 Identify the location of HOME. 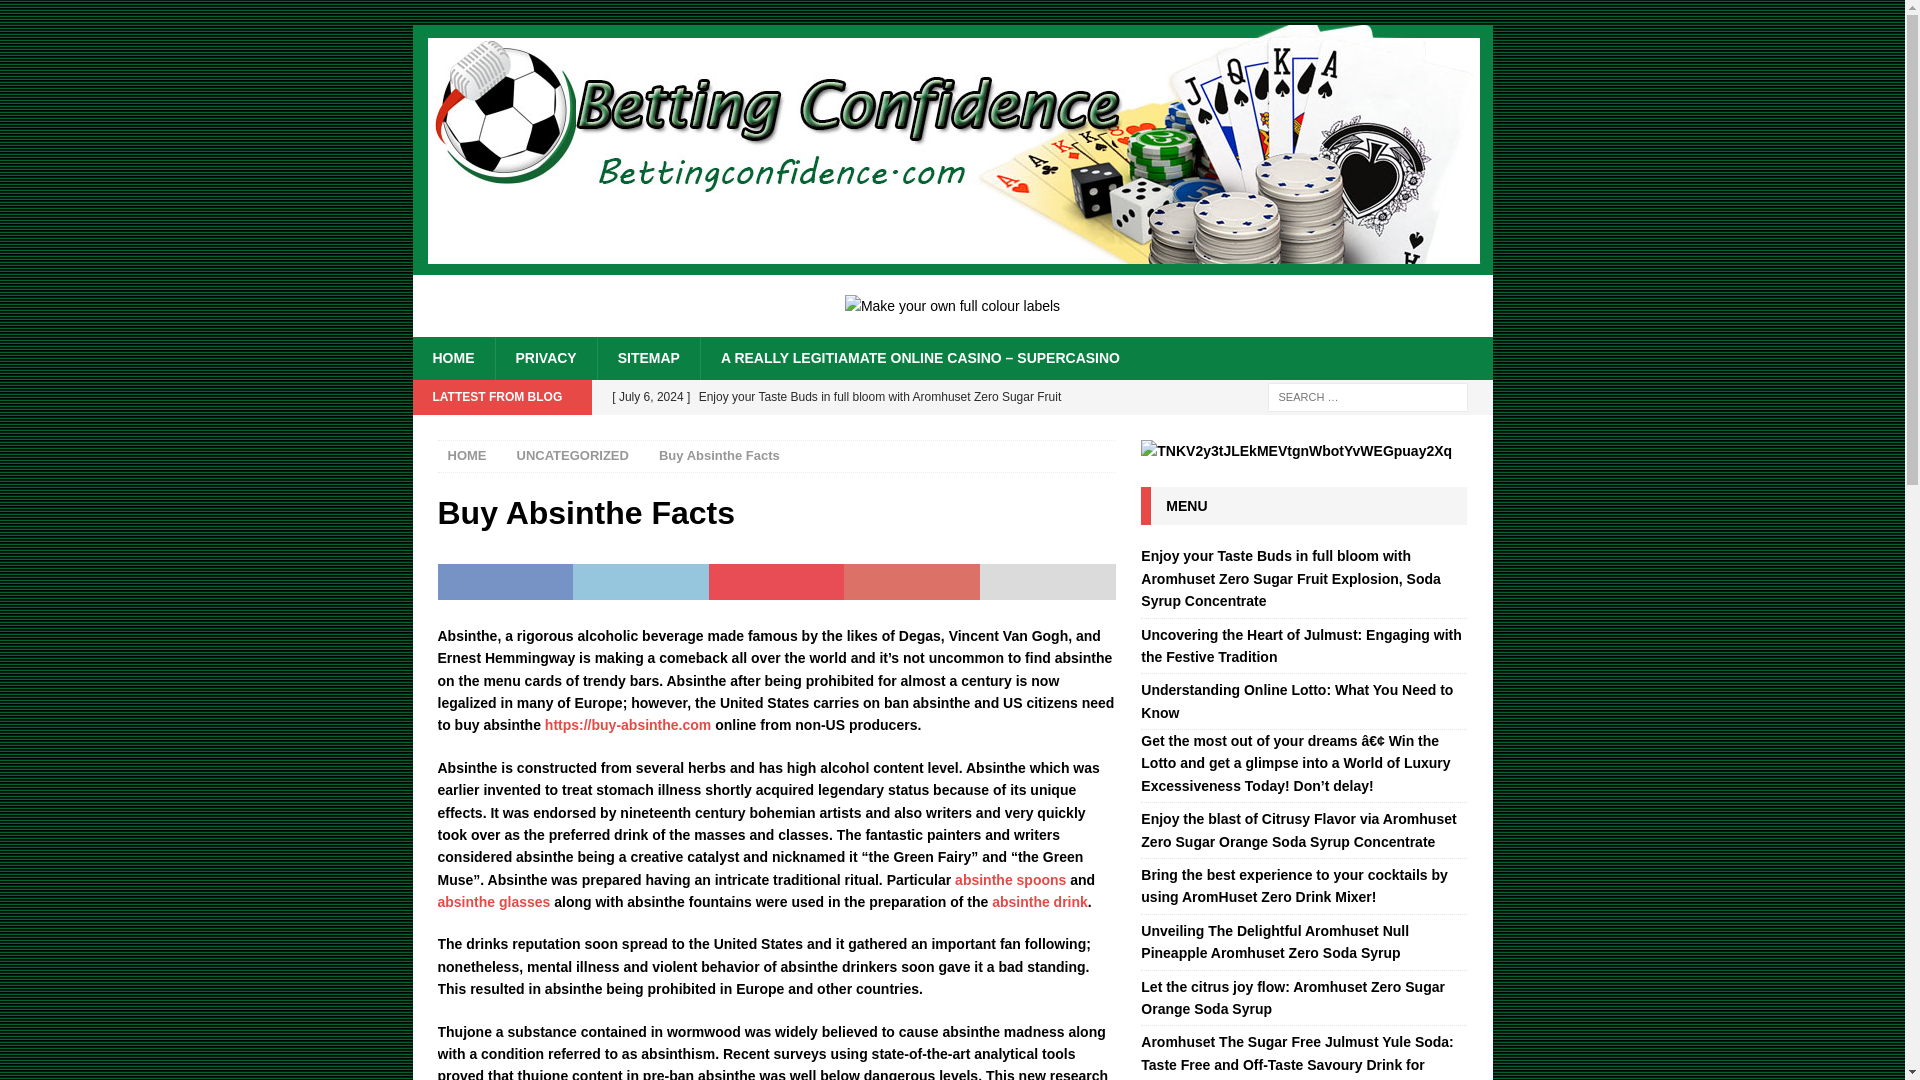
(452, 358).